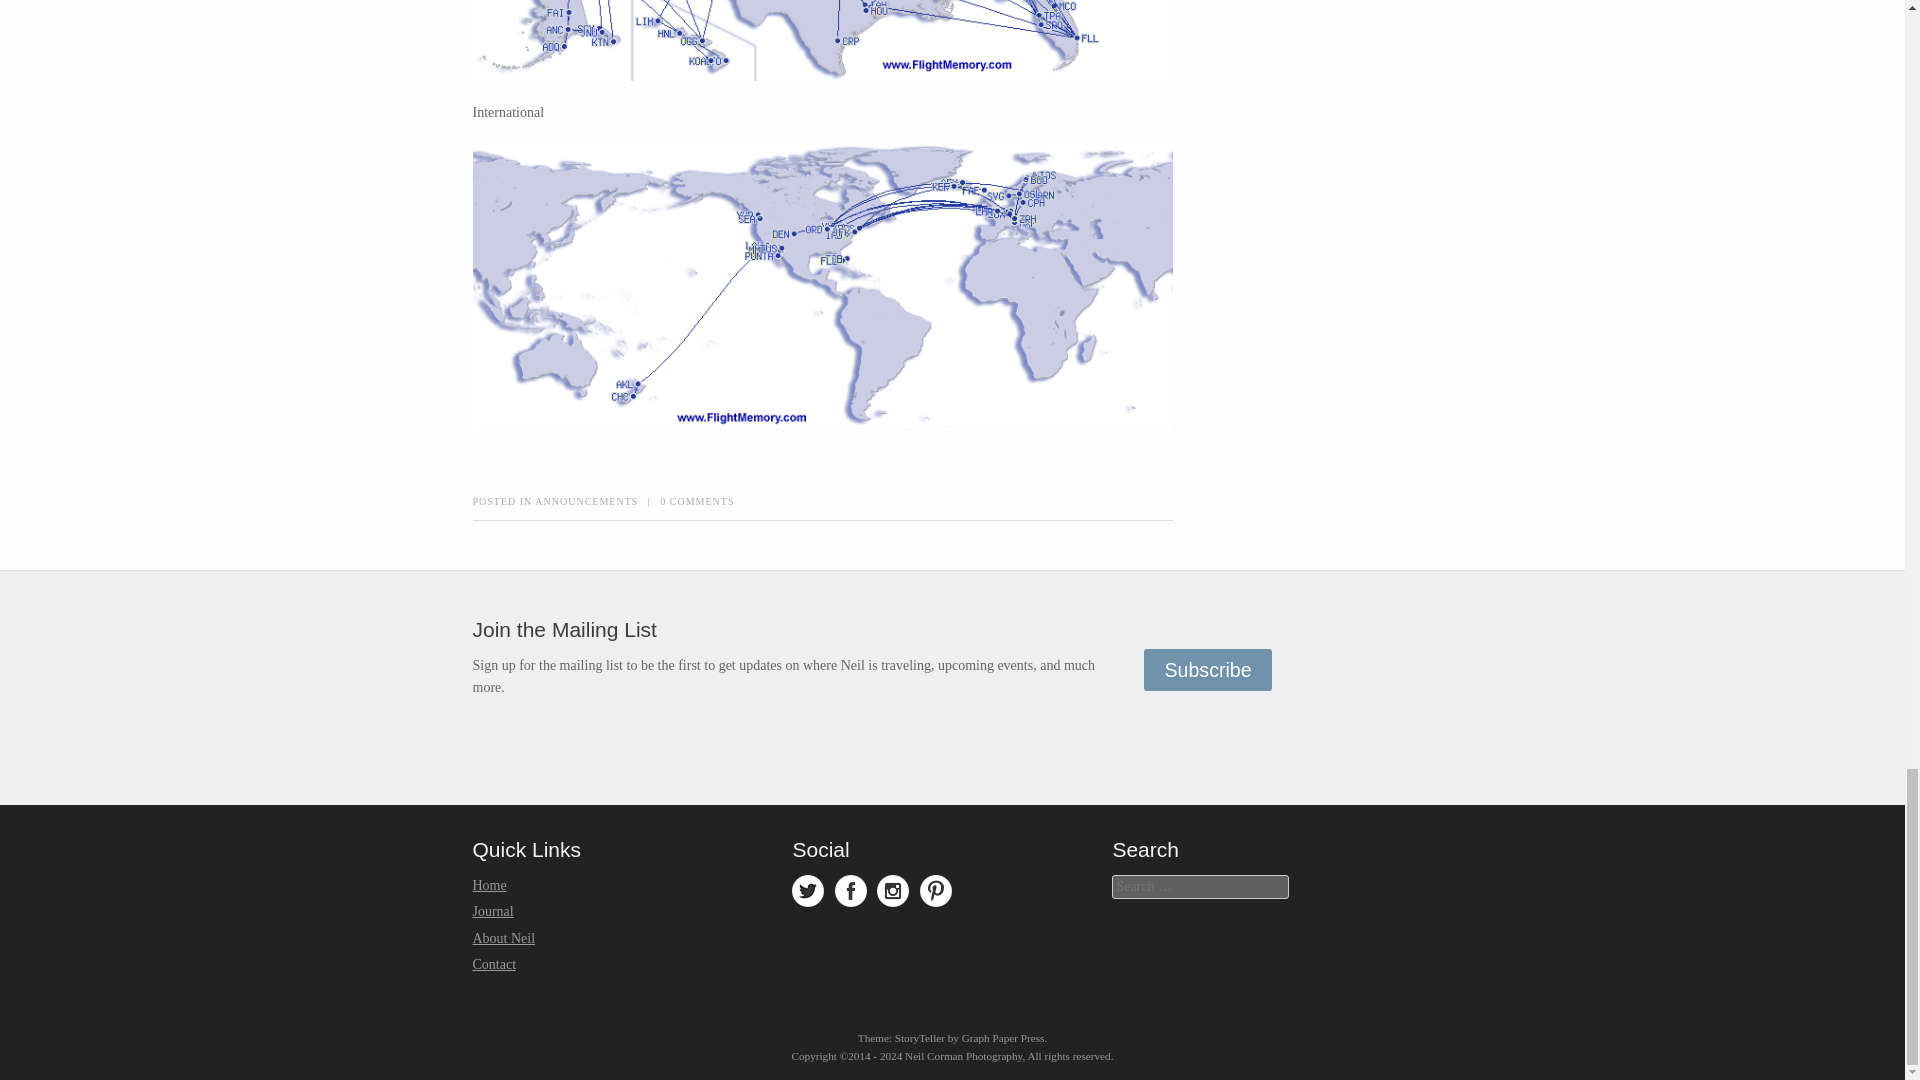 This screenshot has height=1080, width=1920. What do you see at coordinates (696, 500) in the screenshot?
I see `0 COMMENTS` at bounding box center [696, 500].